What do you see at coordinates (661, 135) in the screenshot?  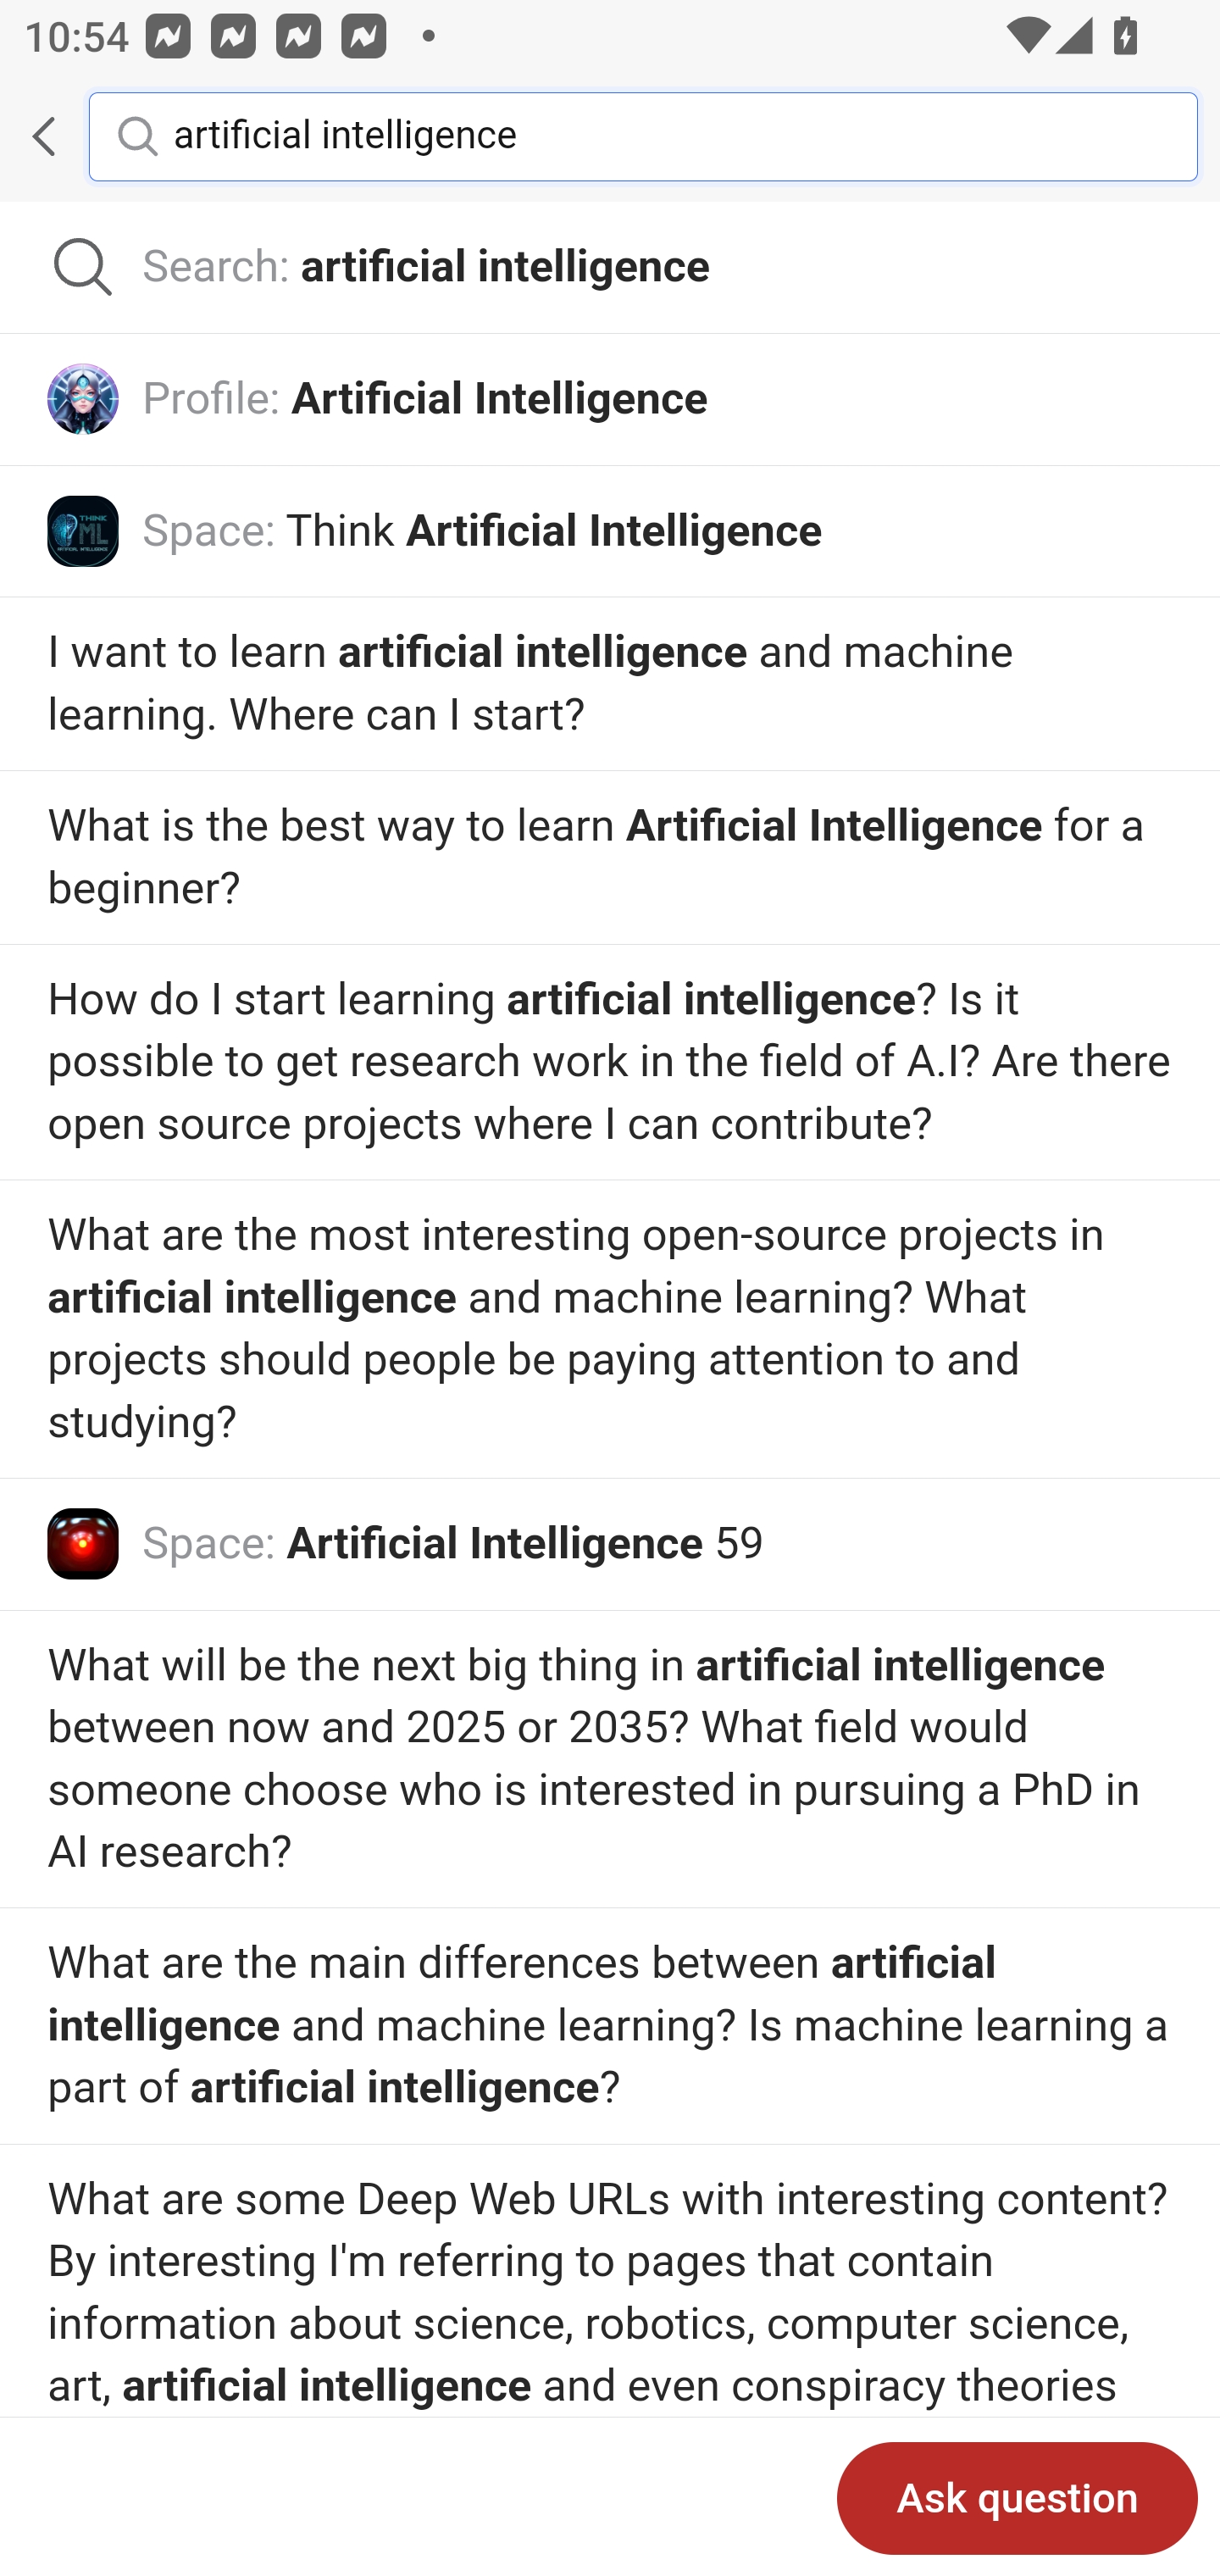 I see `artificial intelligence` at bounding box center [661, 135].